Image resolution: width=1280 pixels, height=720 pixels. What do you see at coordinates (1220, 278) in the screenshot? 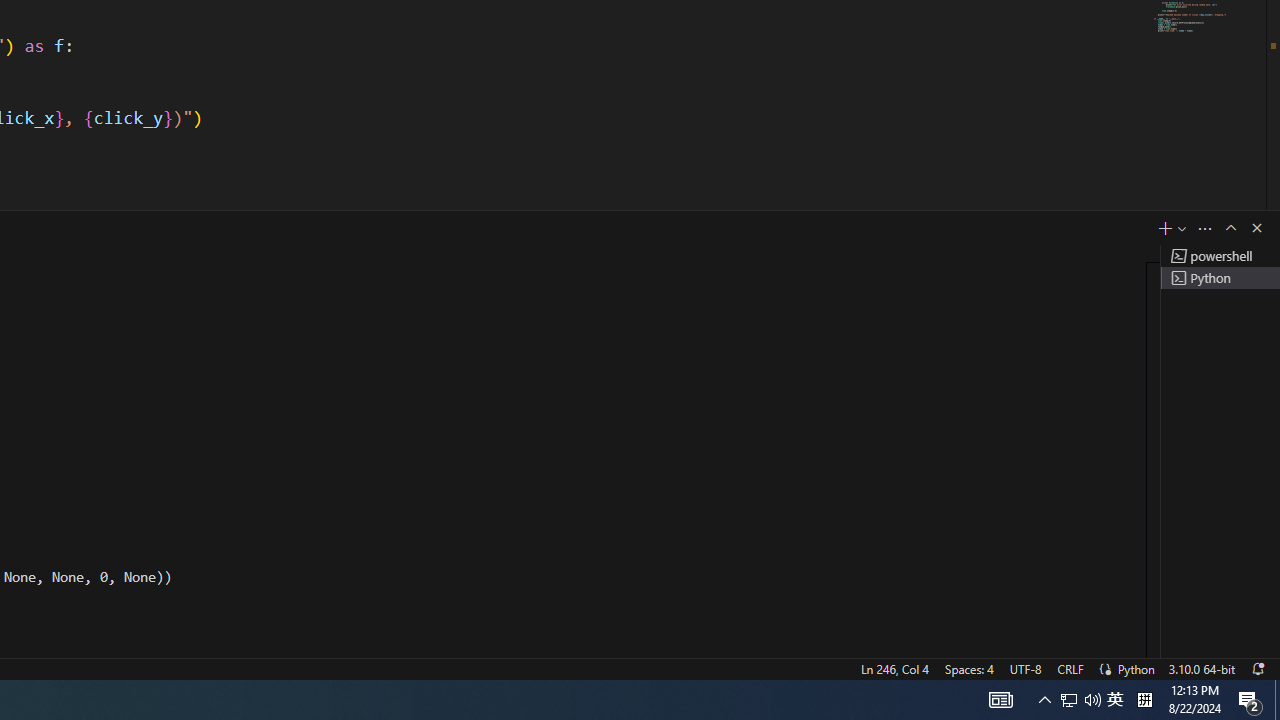
I see `Terminal 2 Python` at bounding box center [1220, 278].